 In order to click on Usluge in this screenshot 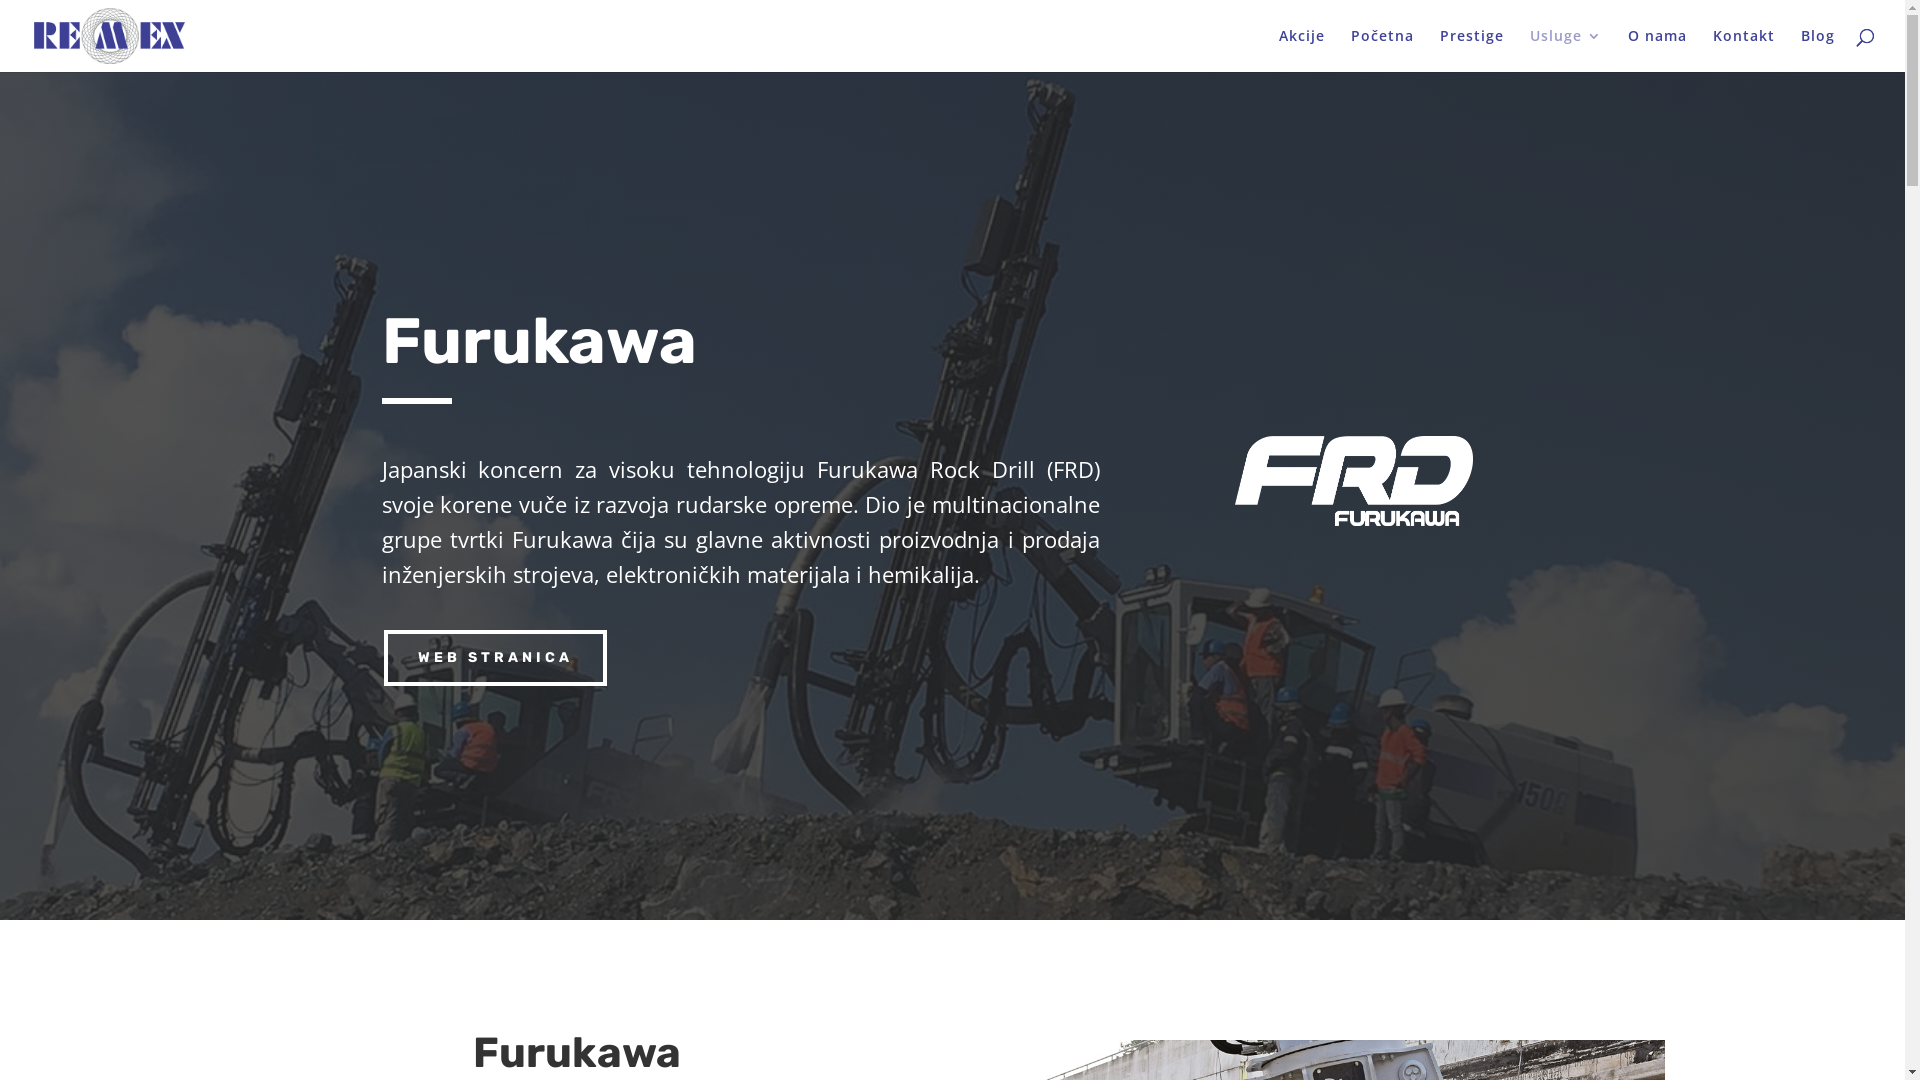, I will do `click(1566, 50)`.